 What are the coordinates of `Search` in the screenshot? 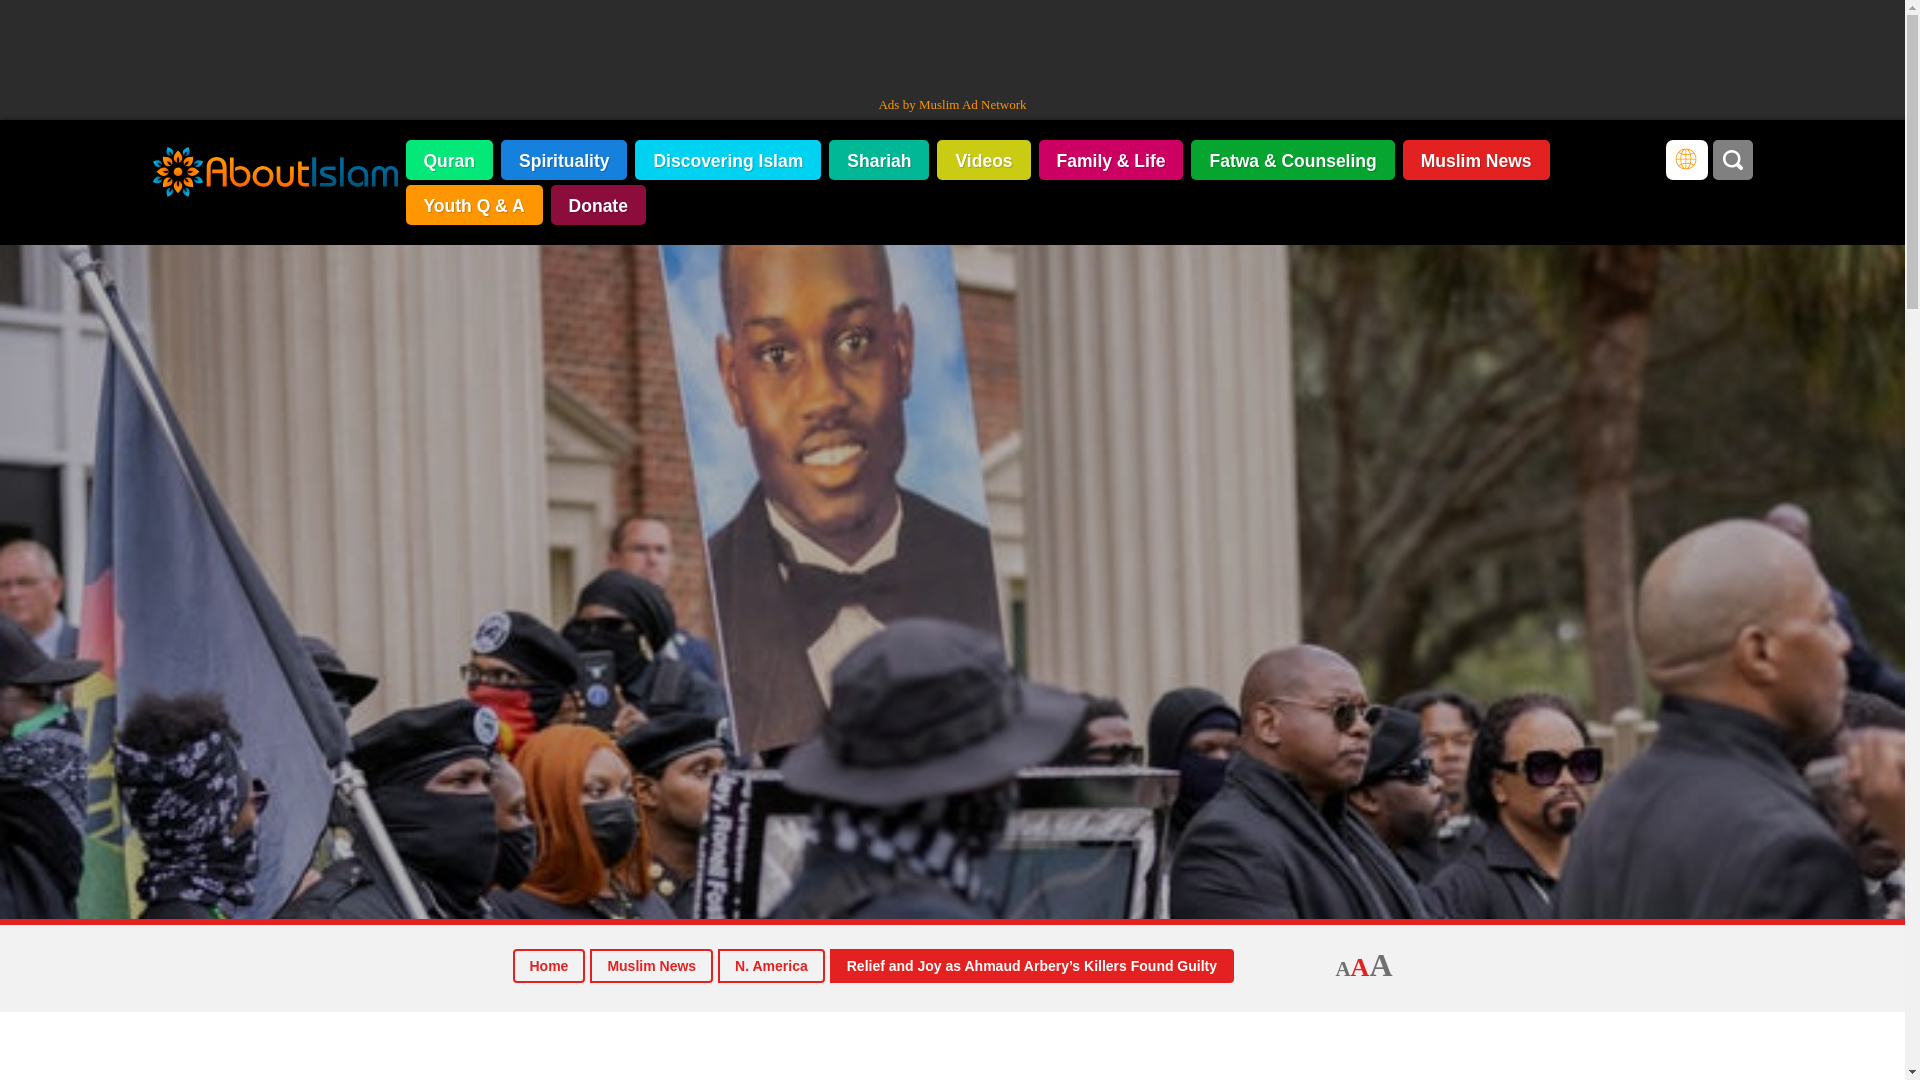 It's located at (1732, 160).